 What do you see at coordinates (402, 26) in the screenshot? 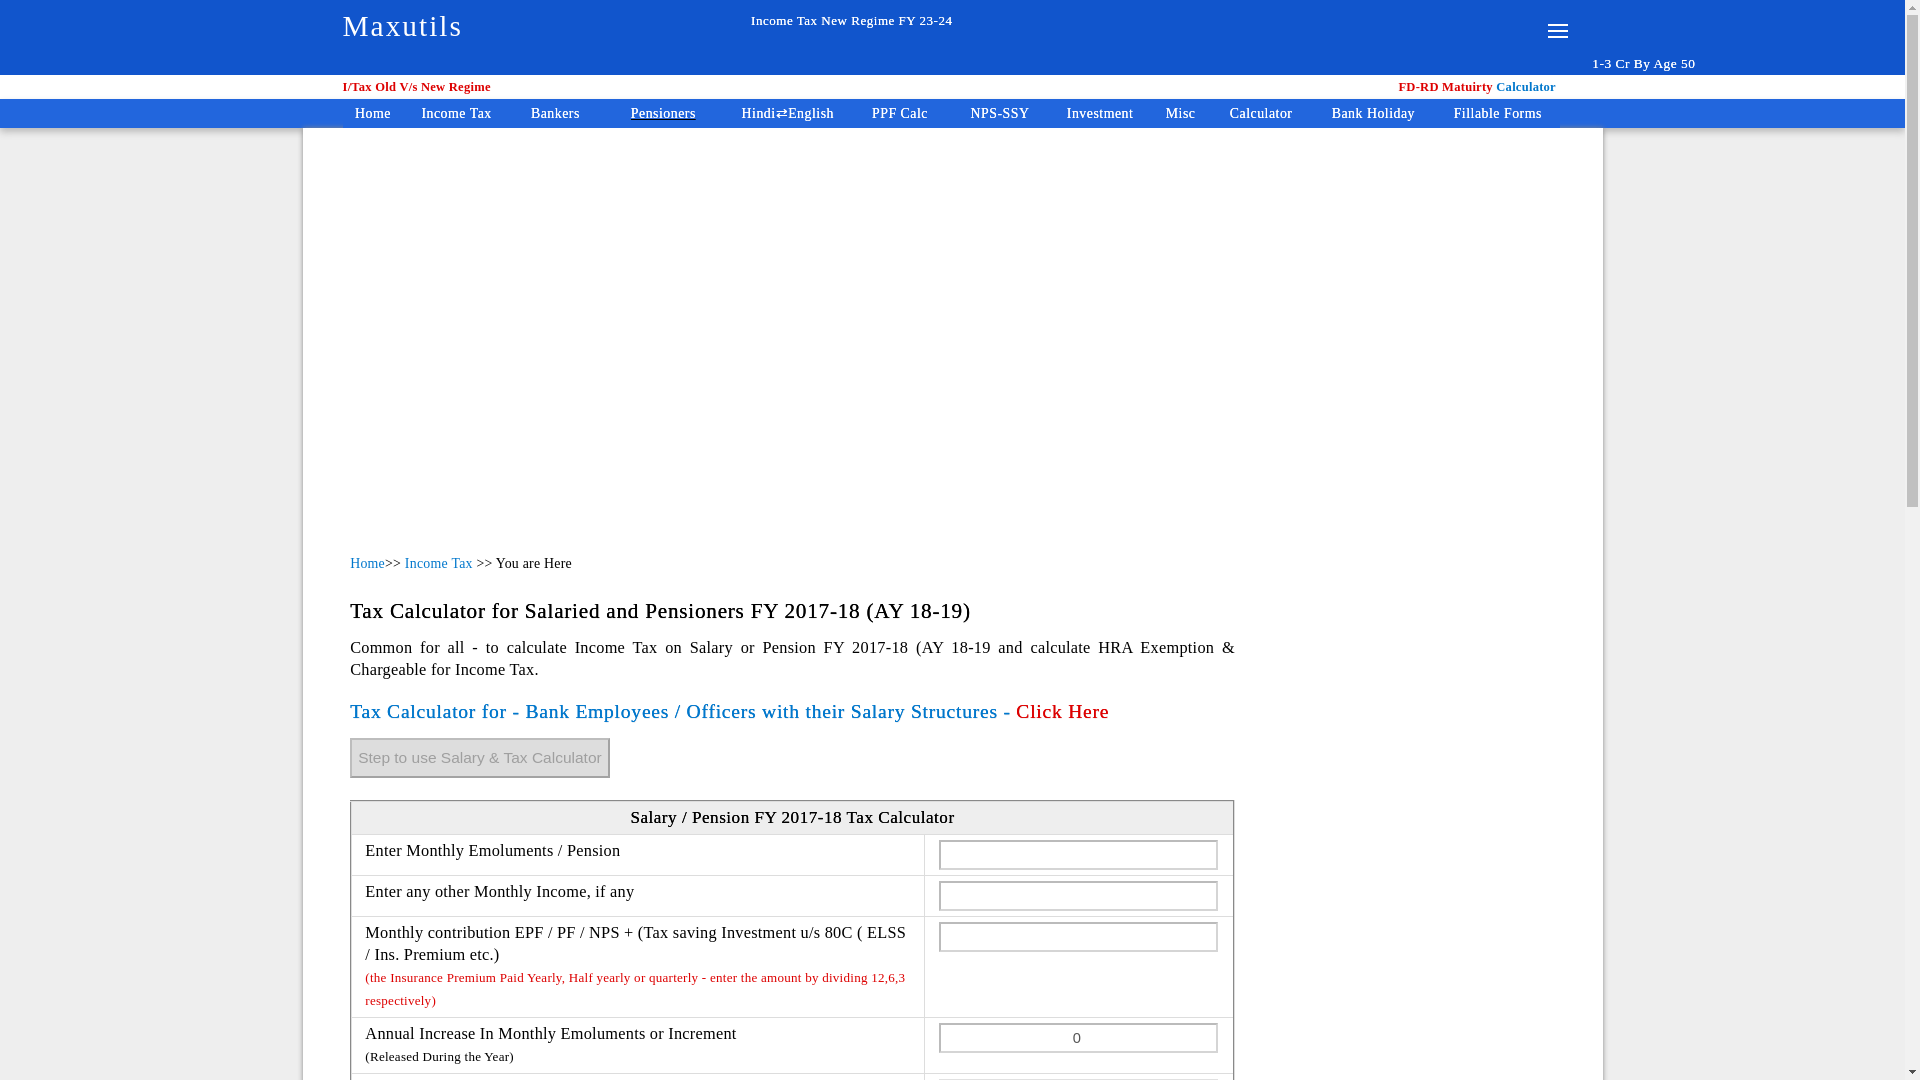
I see `Maxutils` at bounding box center [402, 26].